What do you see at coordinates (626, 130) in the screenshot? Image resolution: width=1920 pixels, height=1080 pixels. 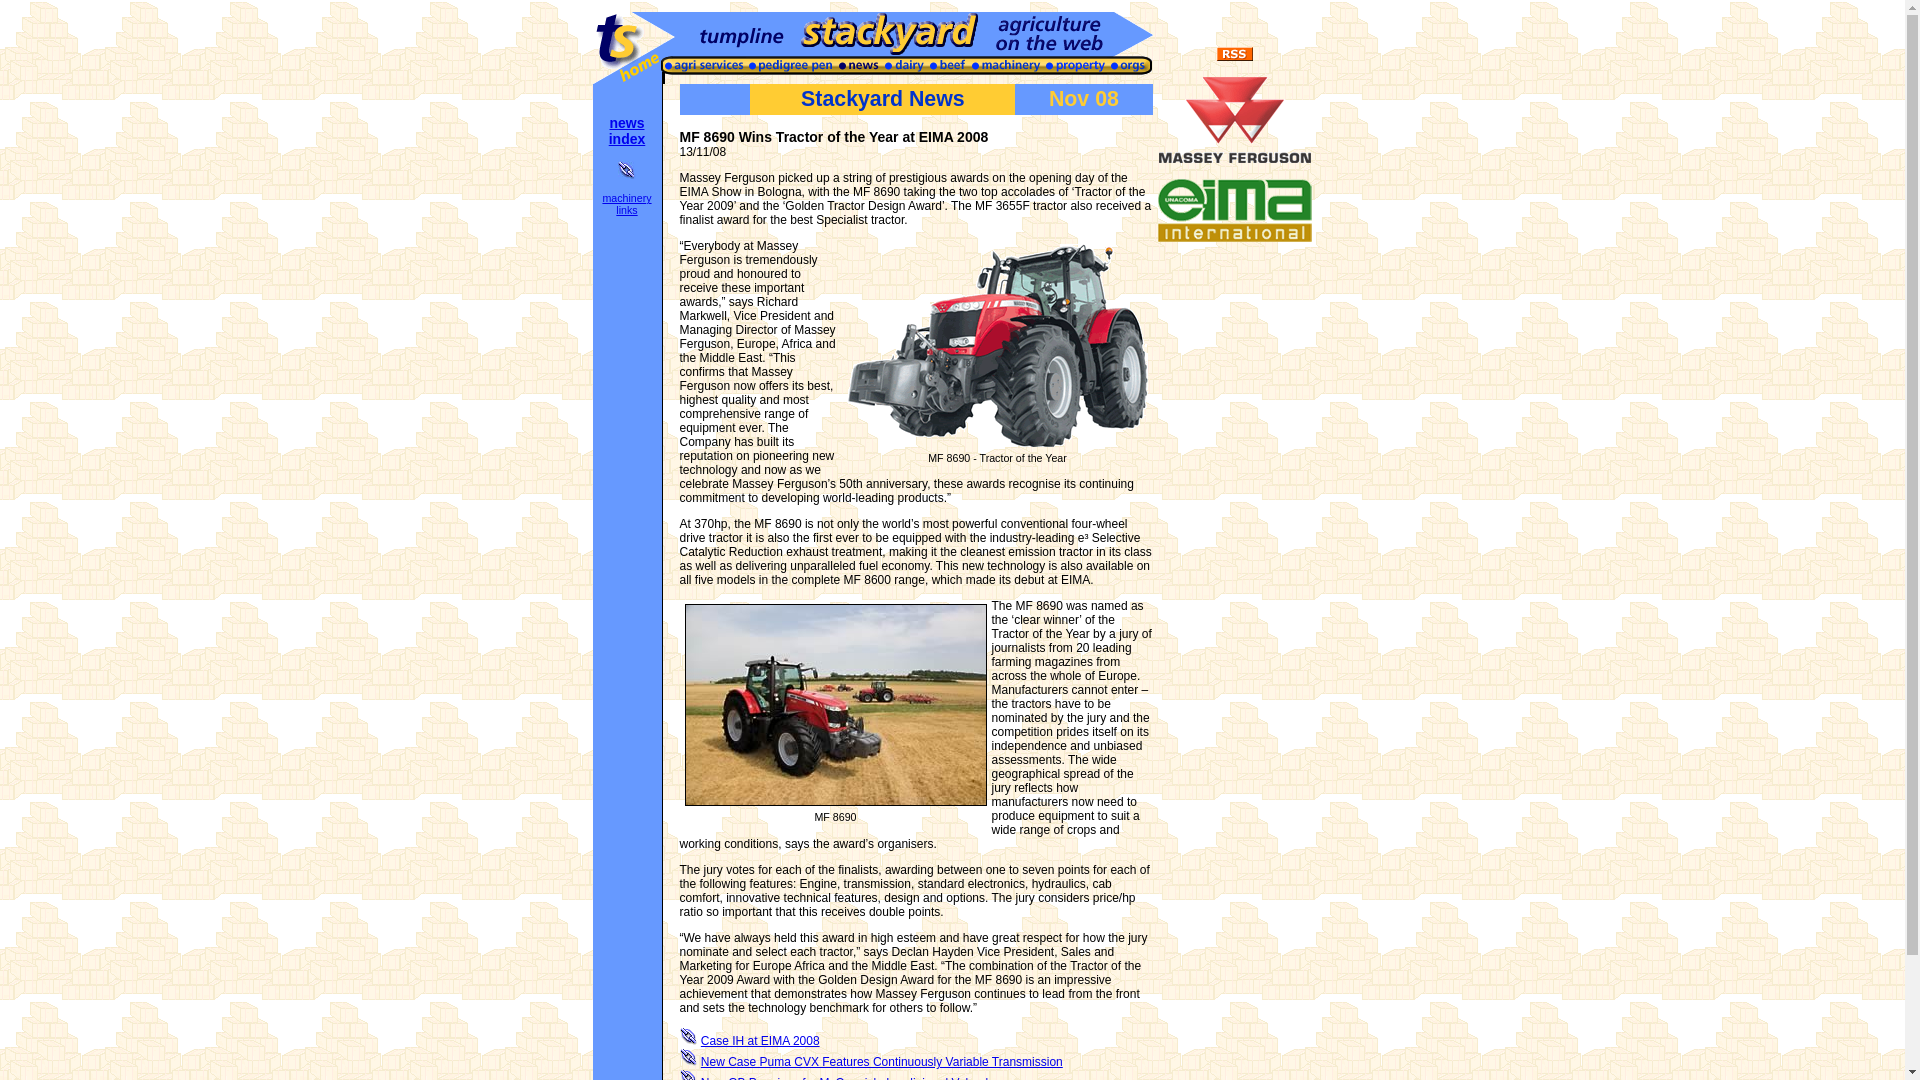 I see `news index` at bounding box center [626, 130].